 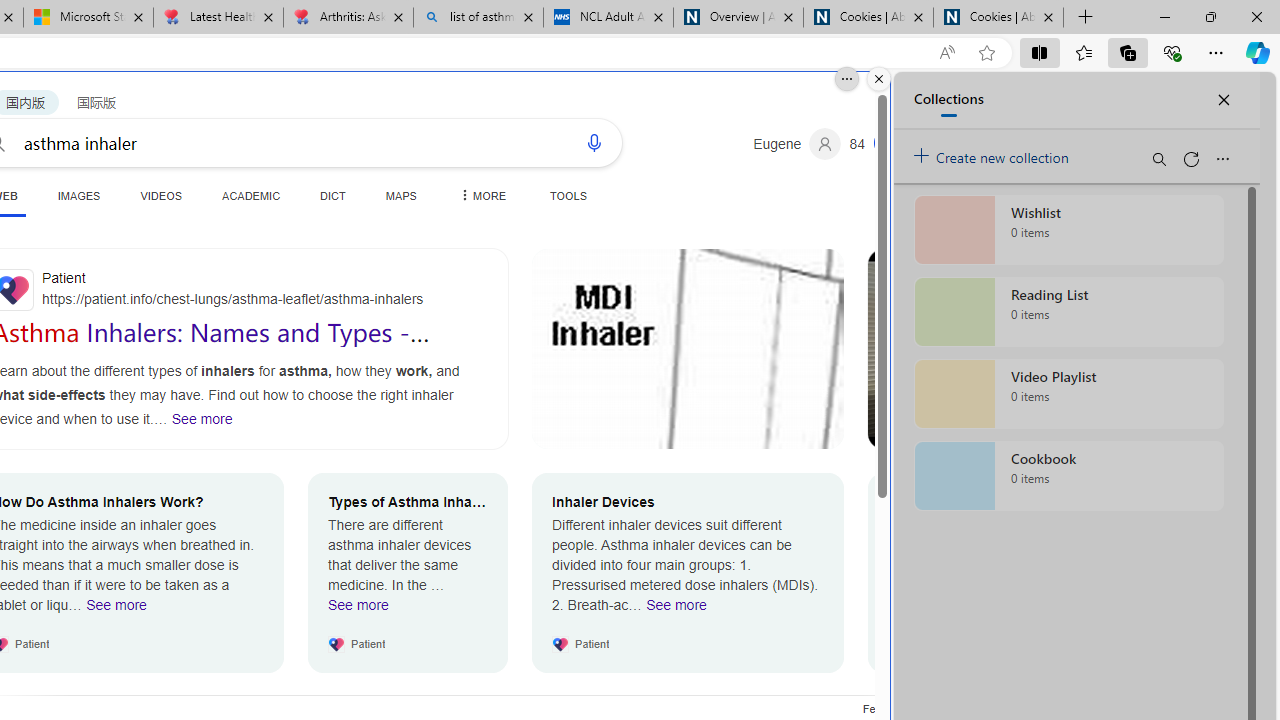 What do you see at coordinates (608, 18) in the screenshot?
I see `NCL Adult Asthma Inhaler Choice Guideline` at bounding box center [608, 18].